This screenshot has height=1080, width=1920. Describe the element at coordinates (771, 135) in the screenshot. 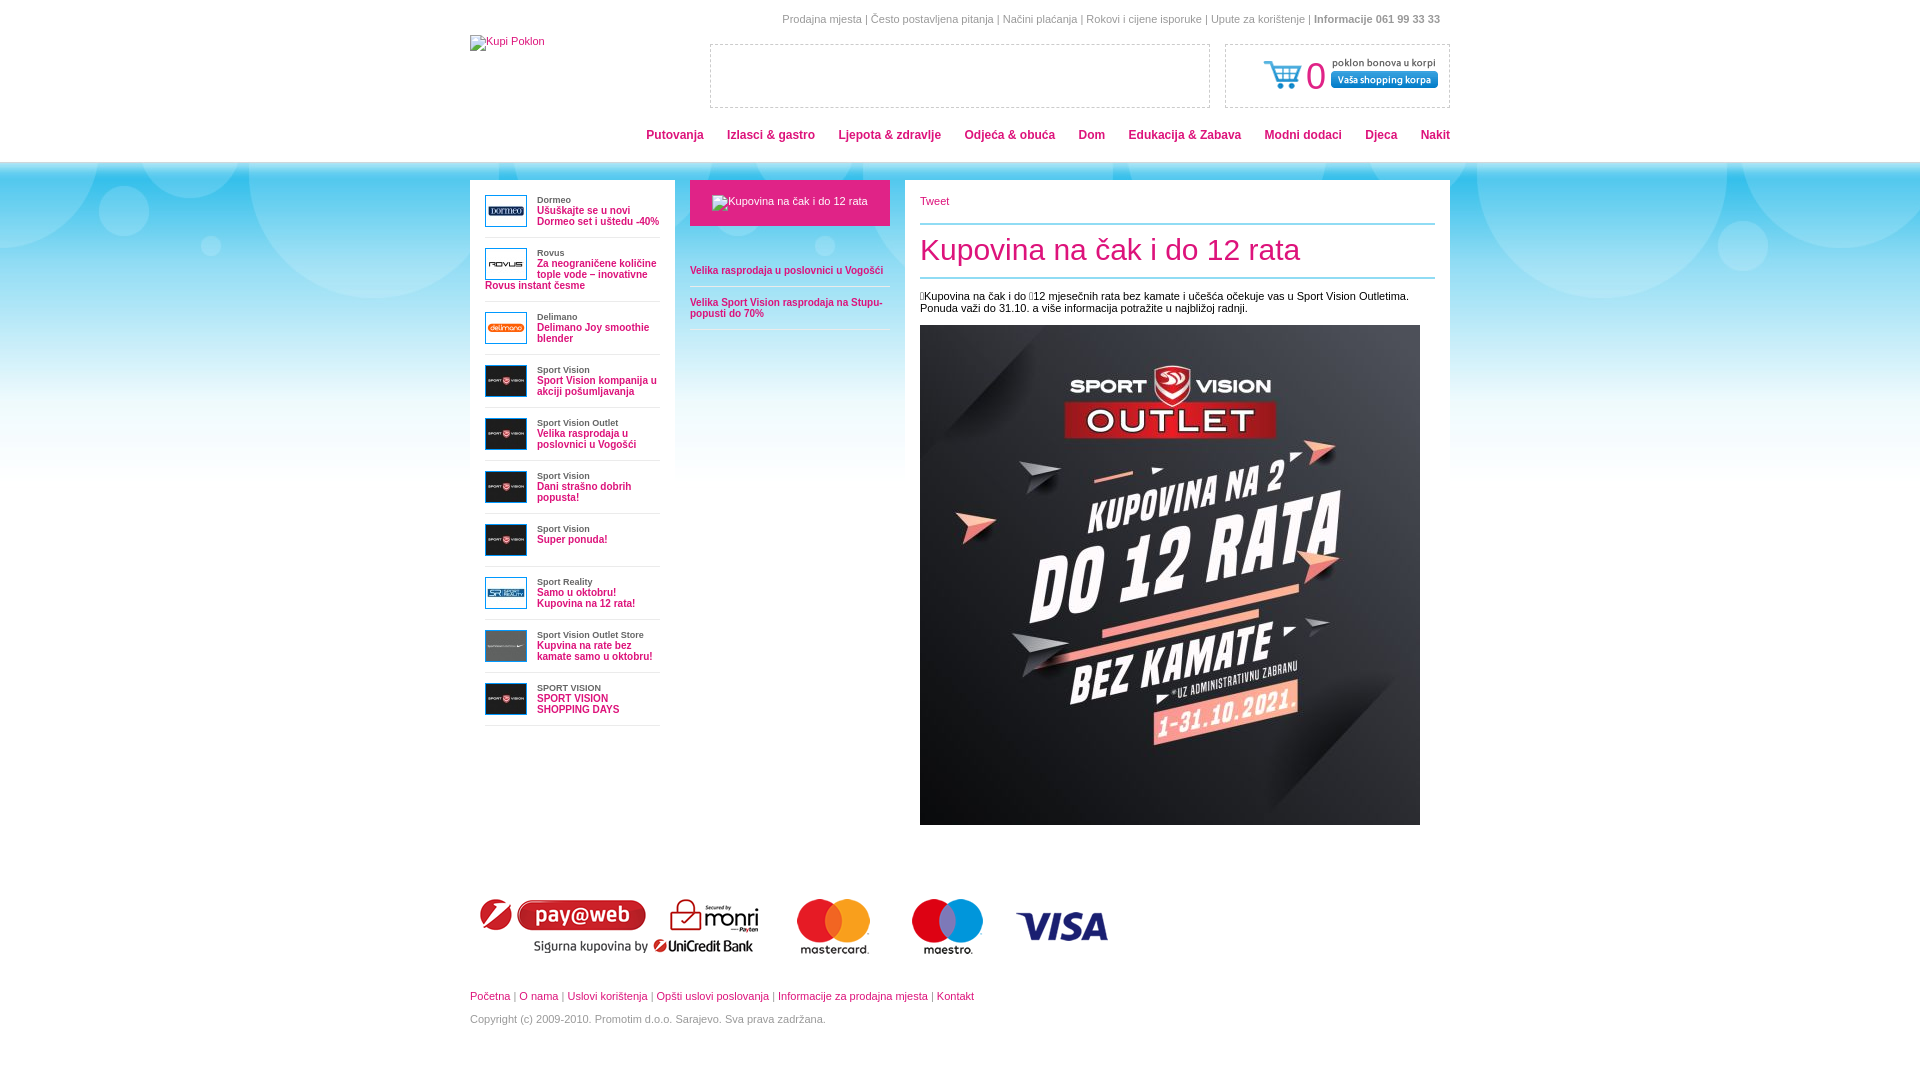

I see `Izlasci & gastro` at that location.